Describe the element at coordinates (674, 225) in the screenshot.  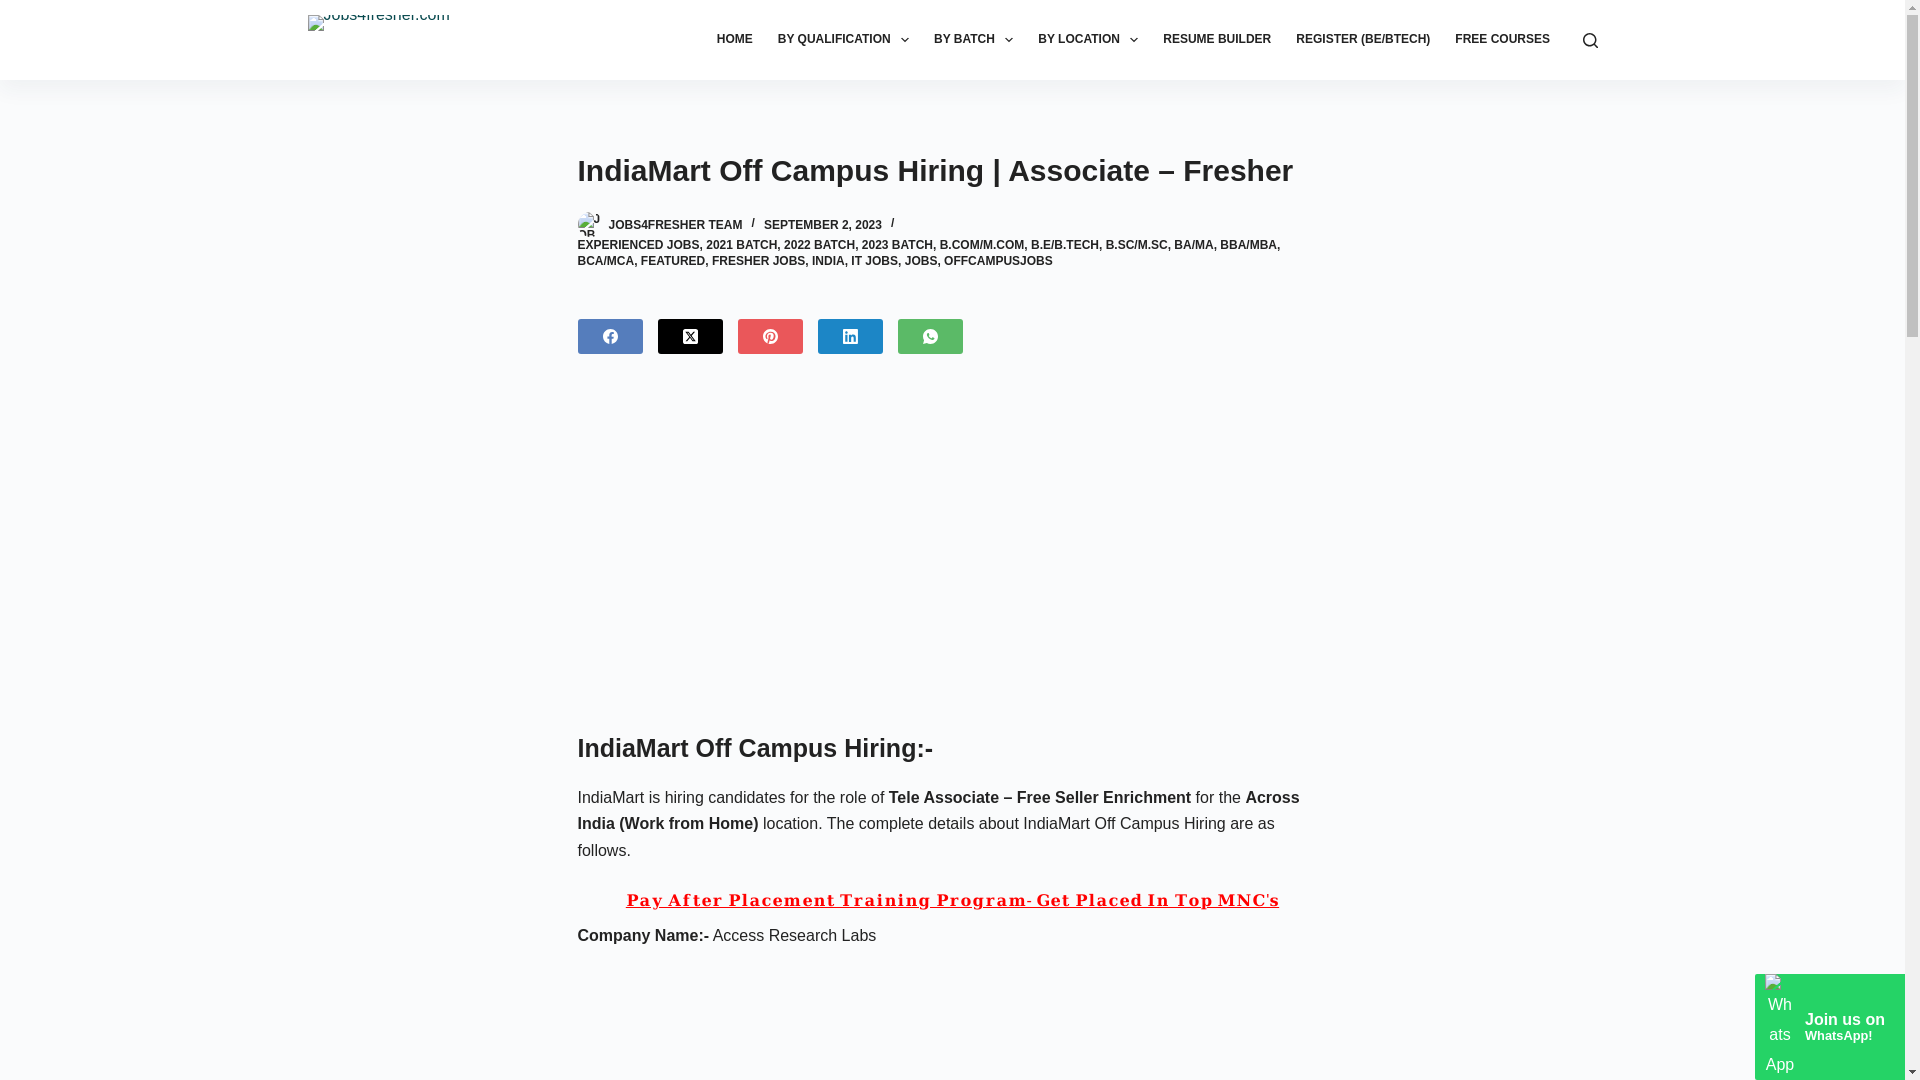
I see `Posts by Jobs4fresher Team` at that location.